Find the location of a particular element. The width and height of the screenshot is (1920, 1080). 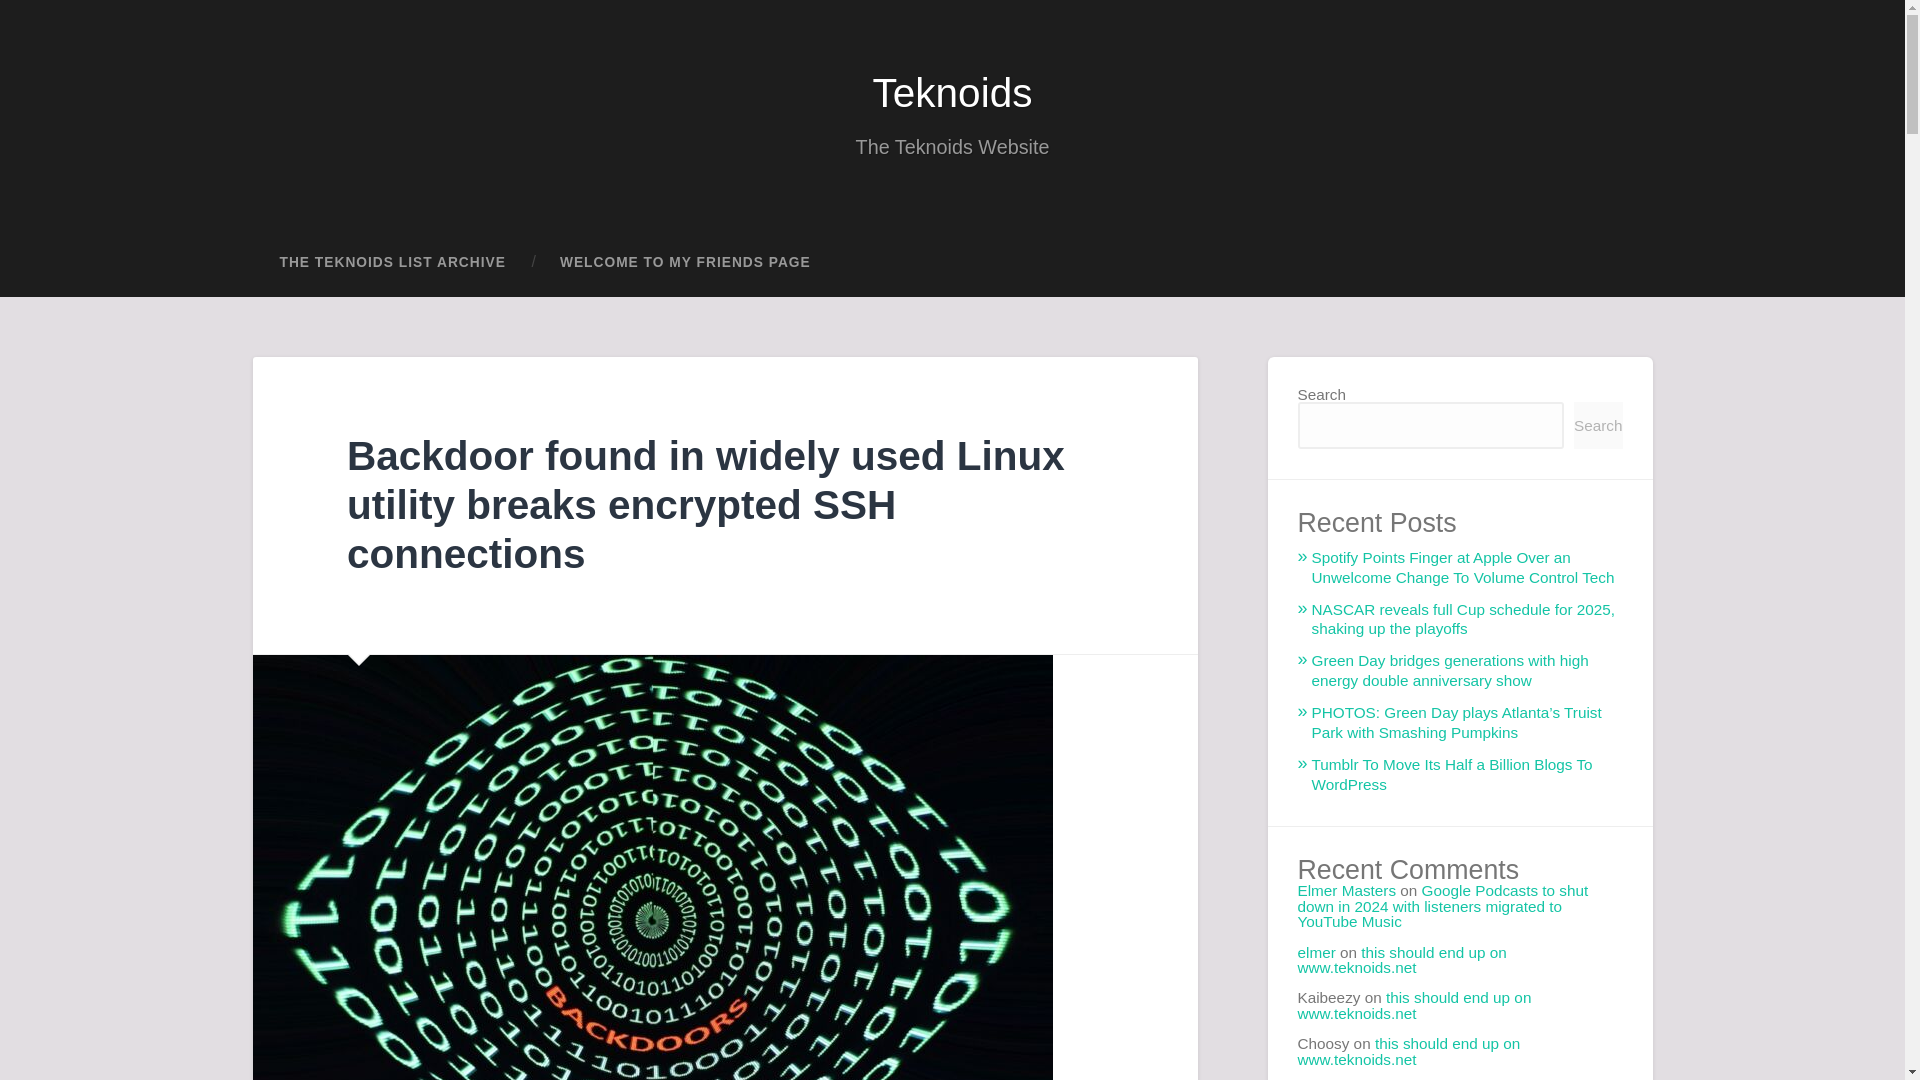

Tumblr To Move Its Half a Billion Blogs To WordPress is located at coordinates (1452, 774).